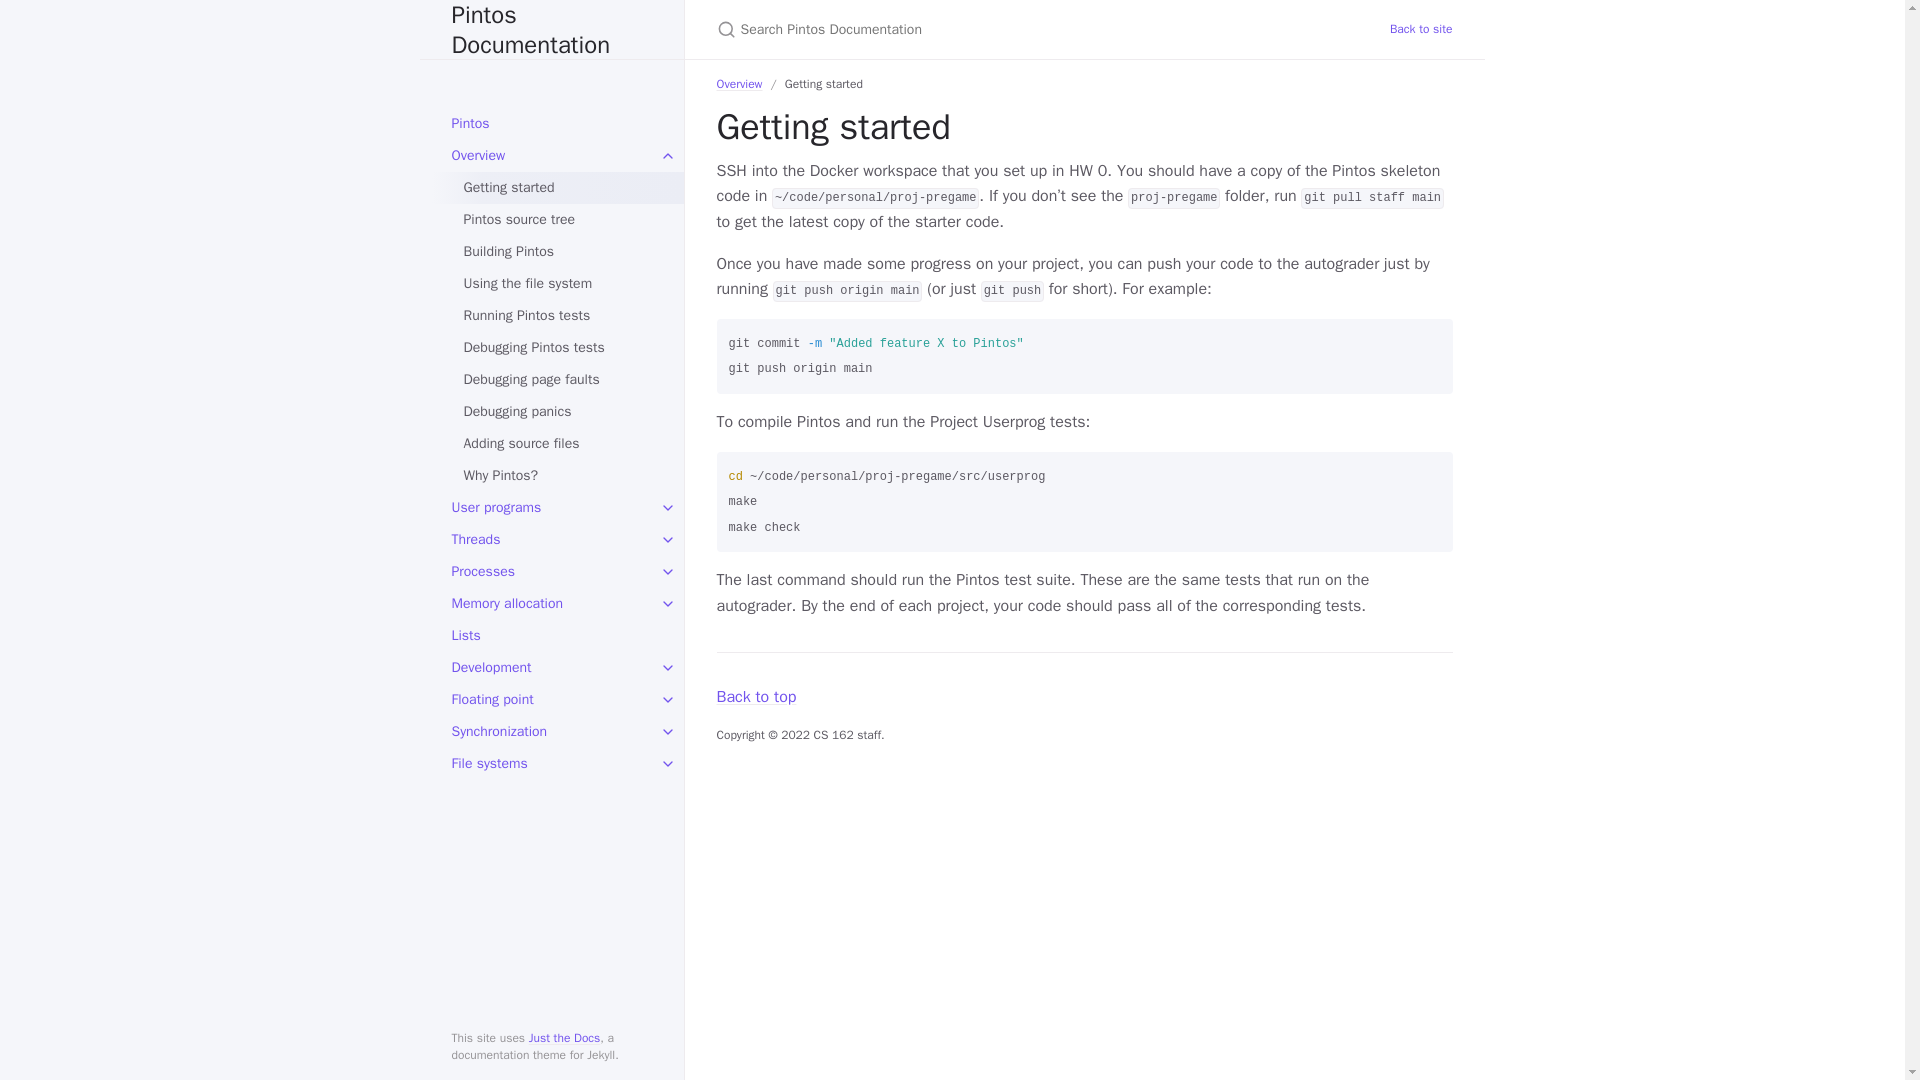 Image resolution: width=1920 pixels, height=1080 pixels. Describe the element at coordinates (552, 572) in the screenshot. I see `Processes` at that location.